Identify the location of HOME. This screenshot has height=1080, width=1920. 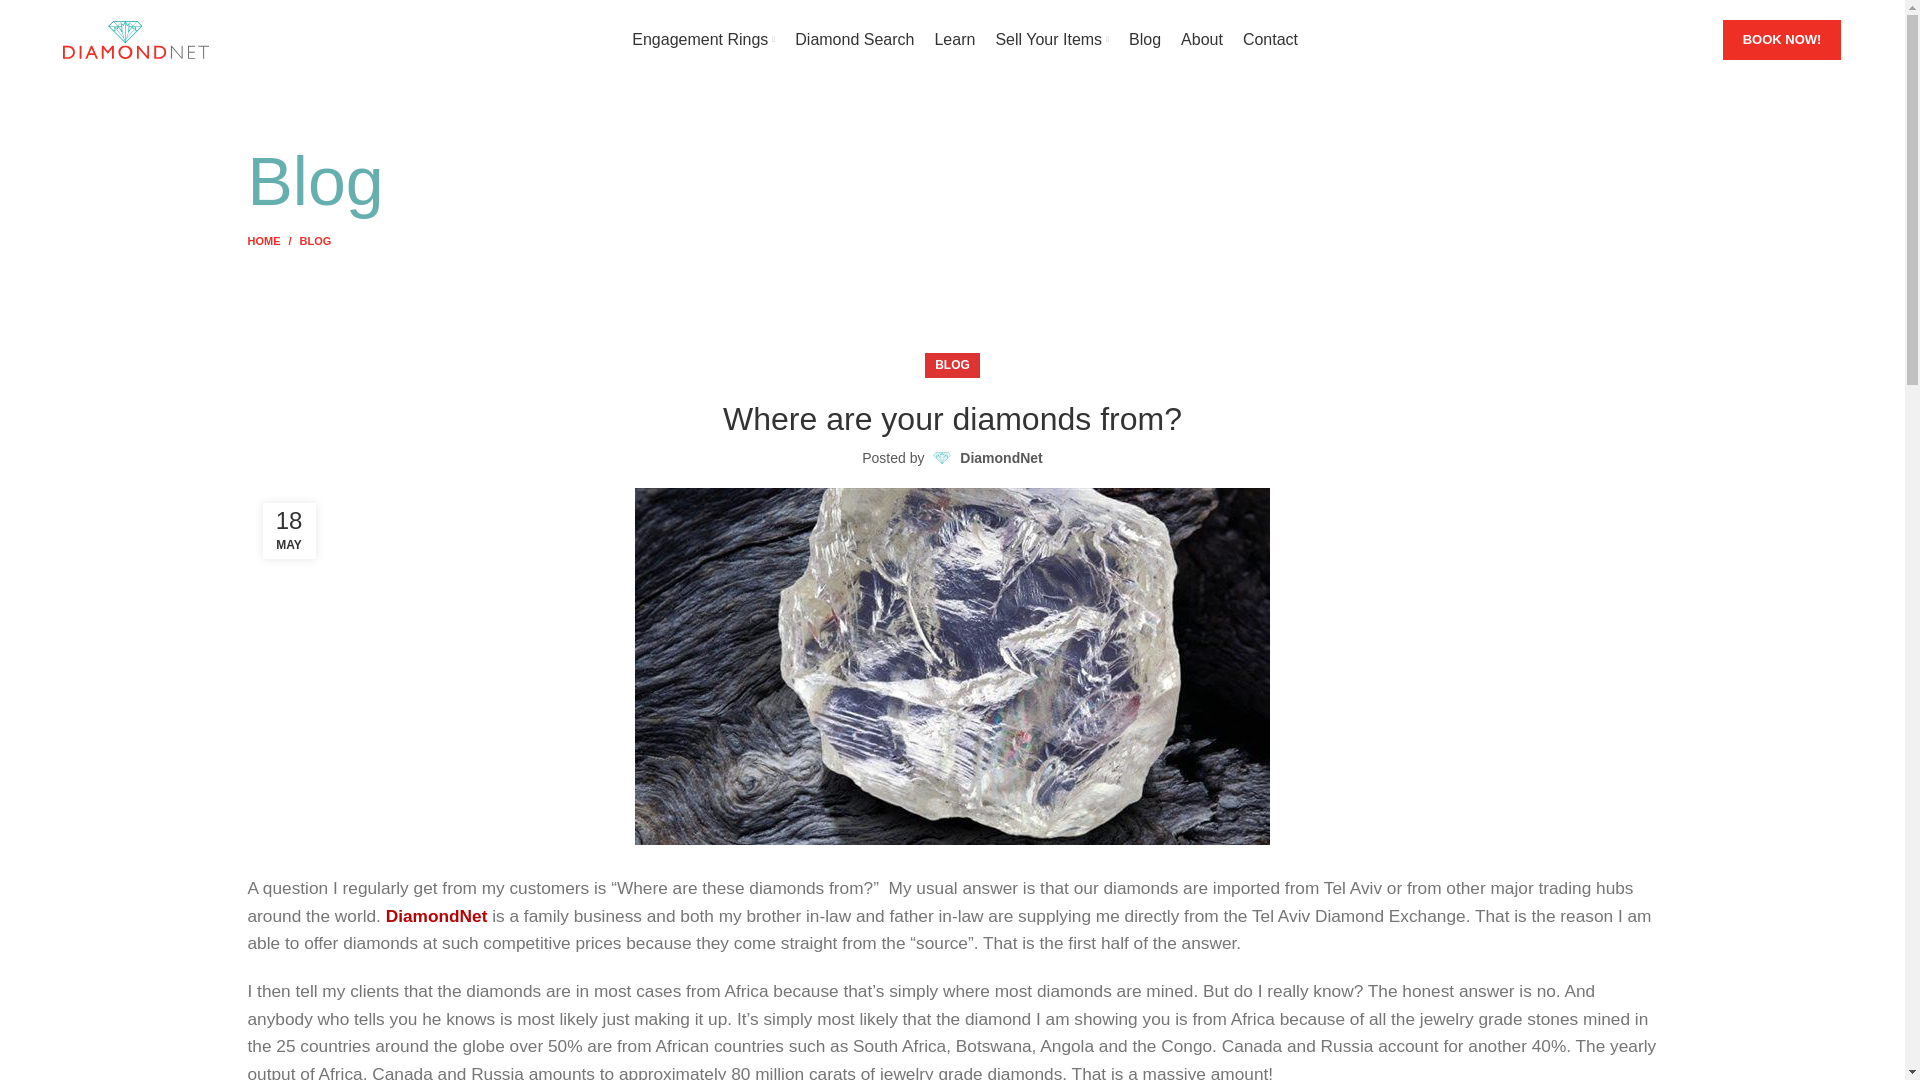
(273, 241).